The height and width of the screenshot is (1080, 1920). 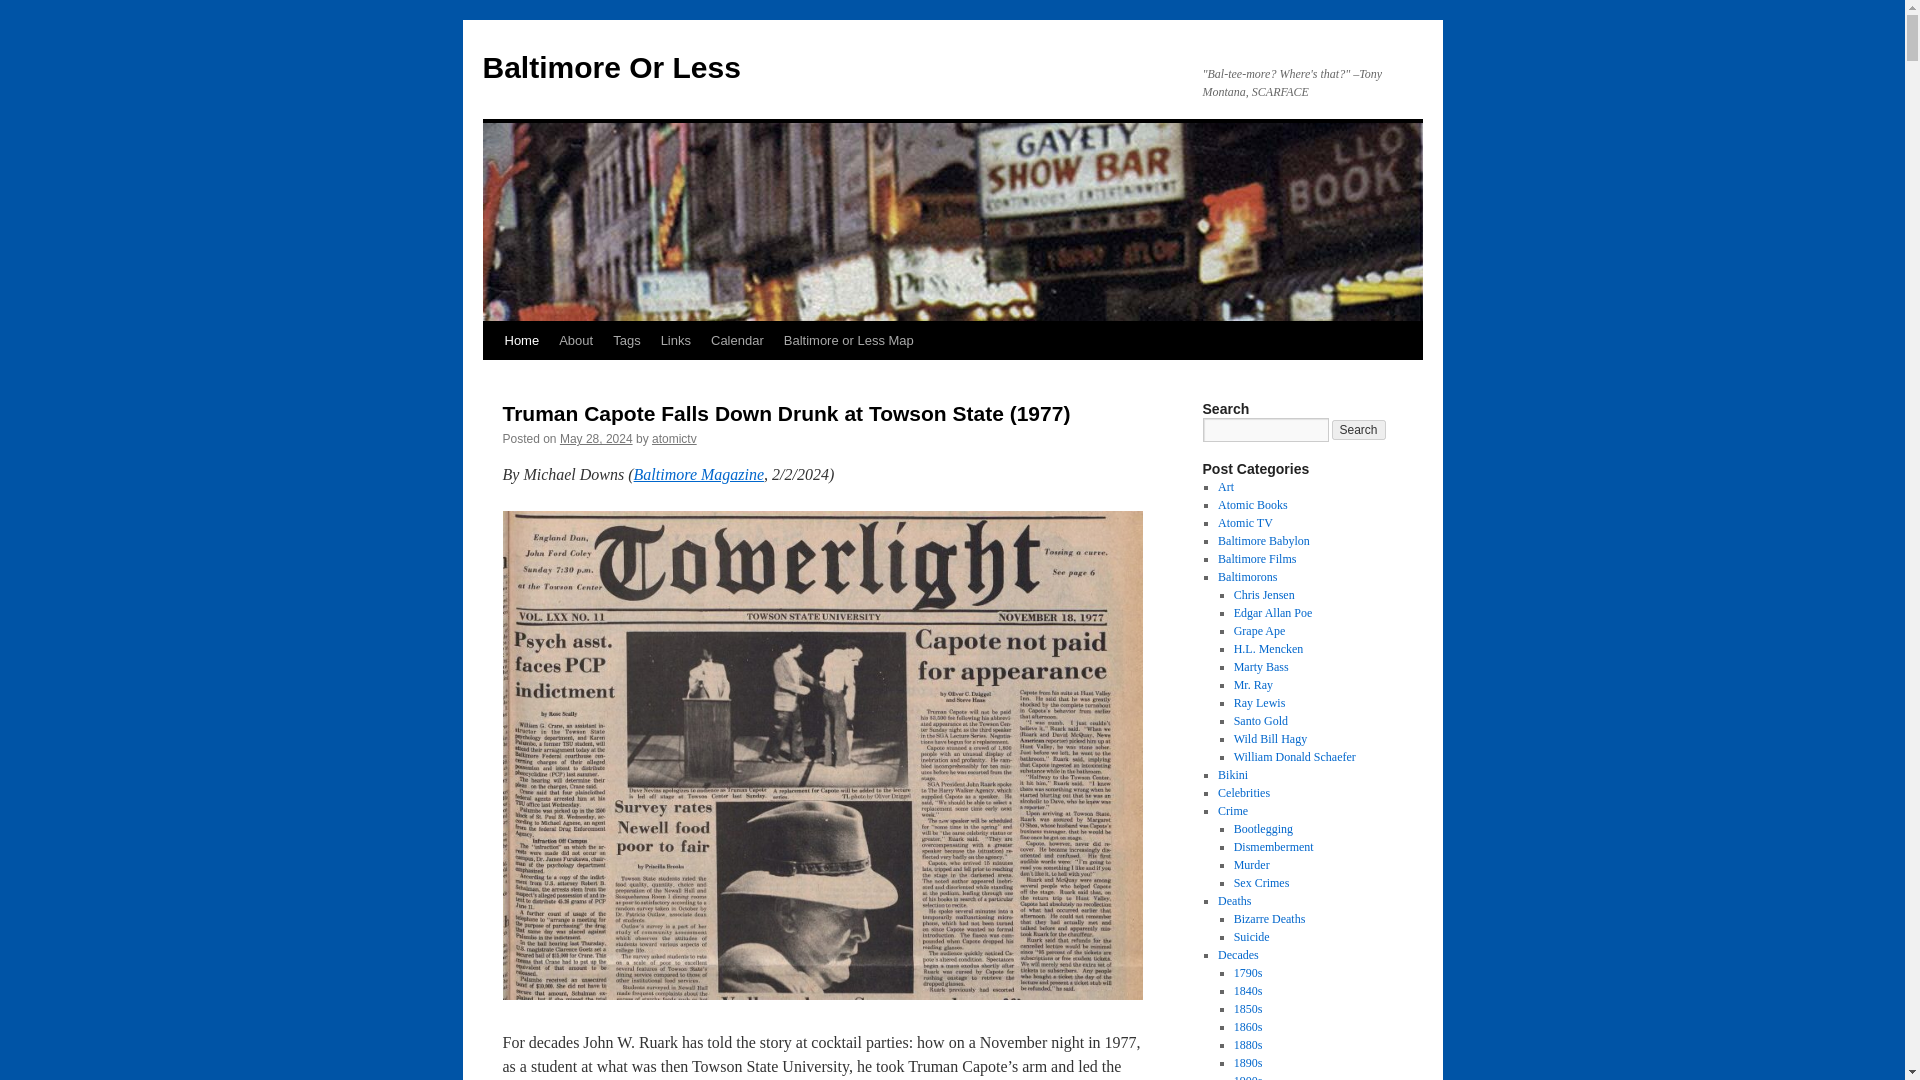 What do you see at coordinates (674, 439) in the screenshot?
I see `atomictv` at bounding box center [674, 439].